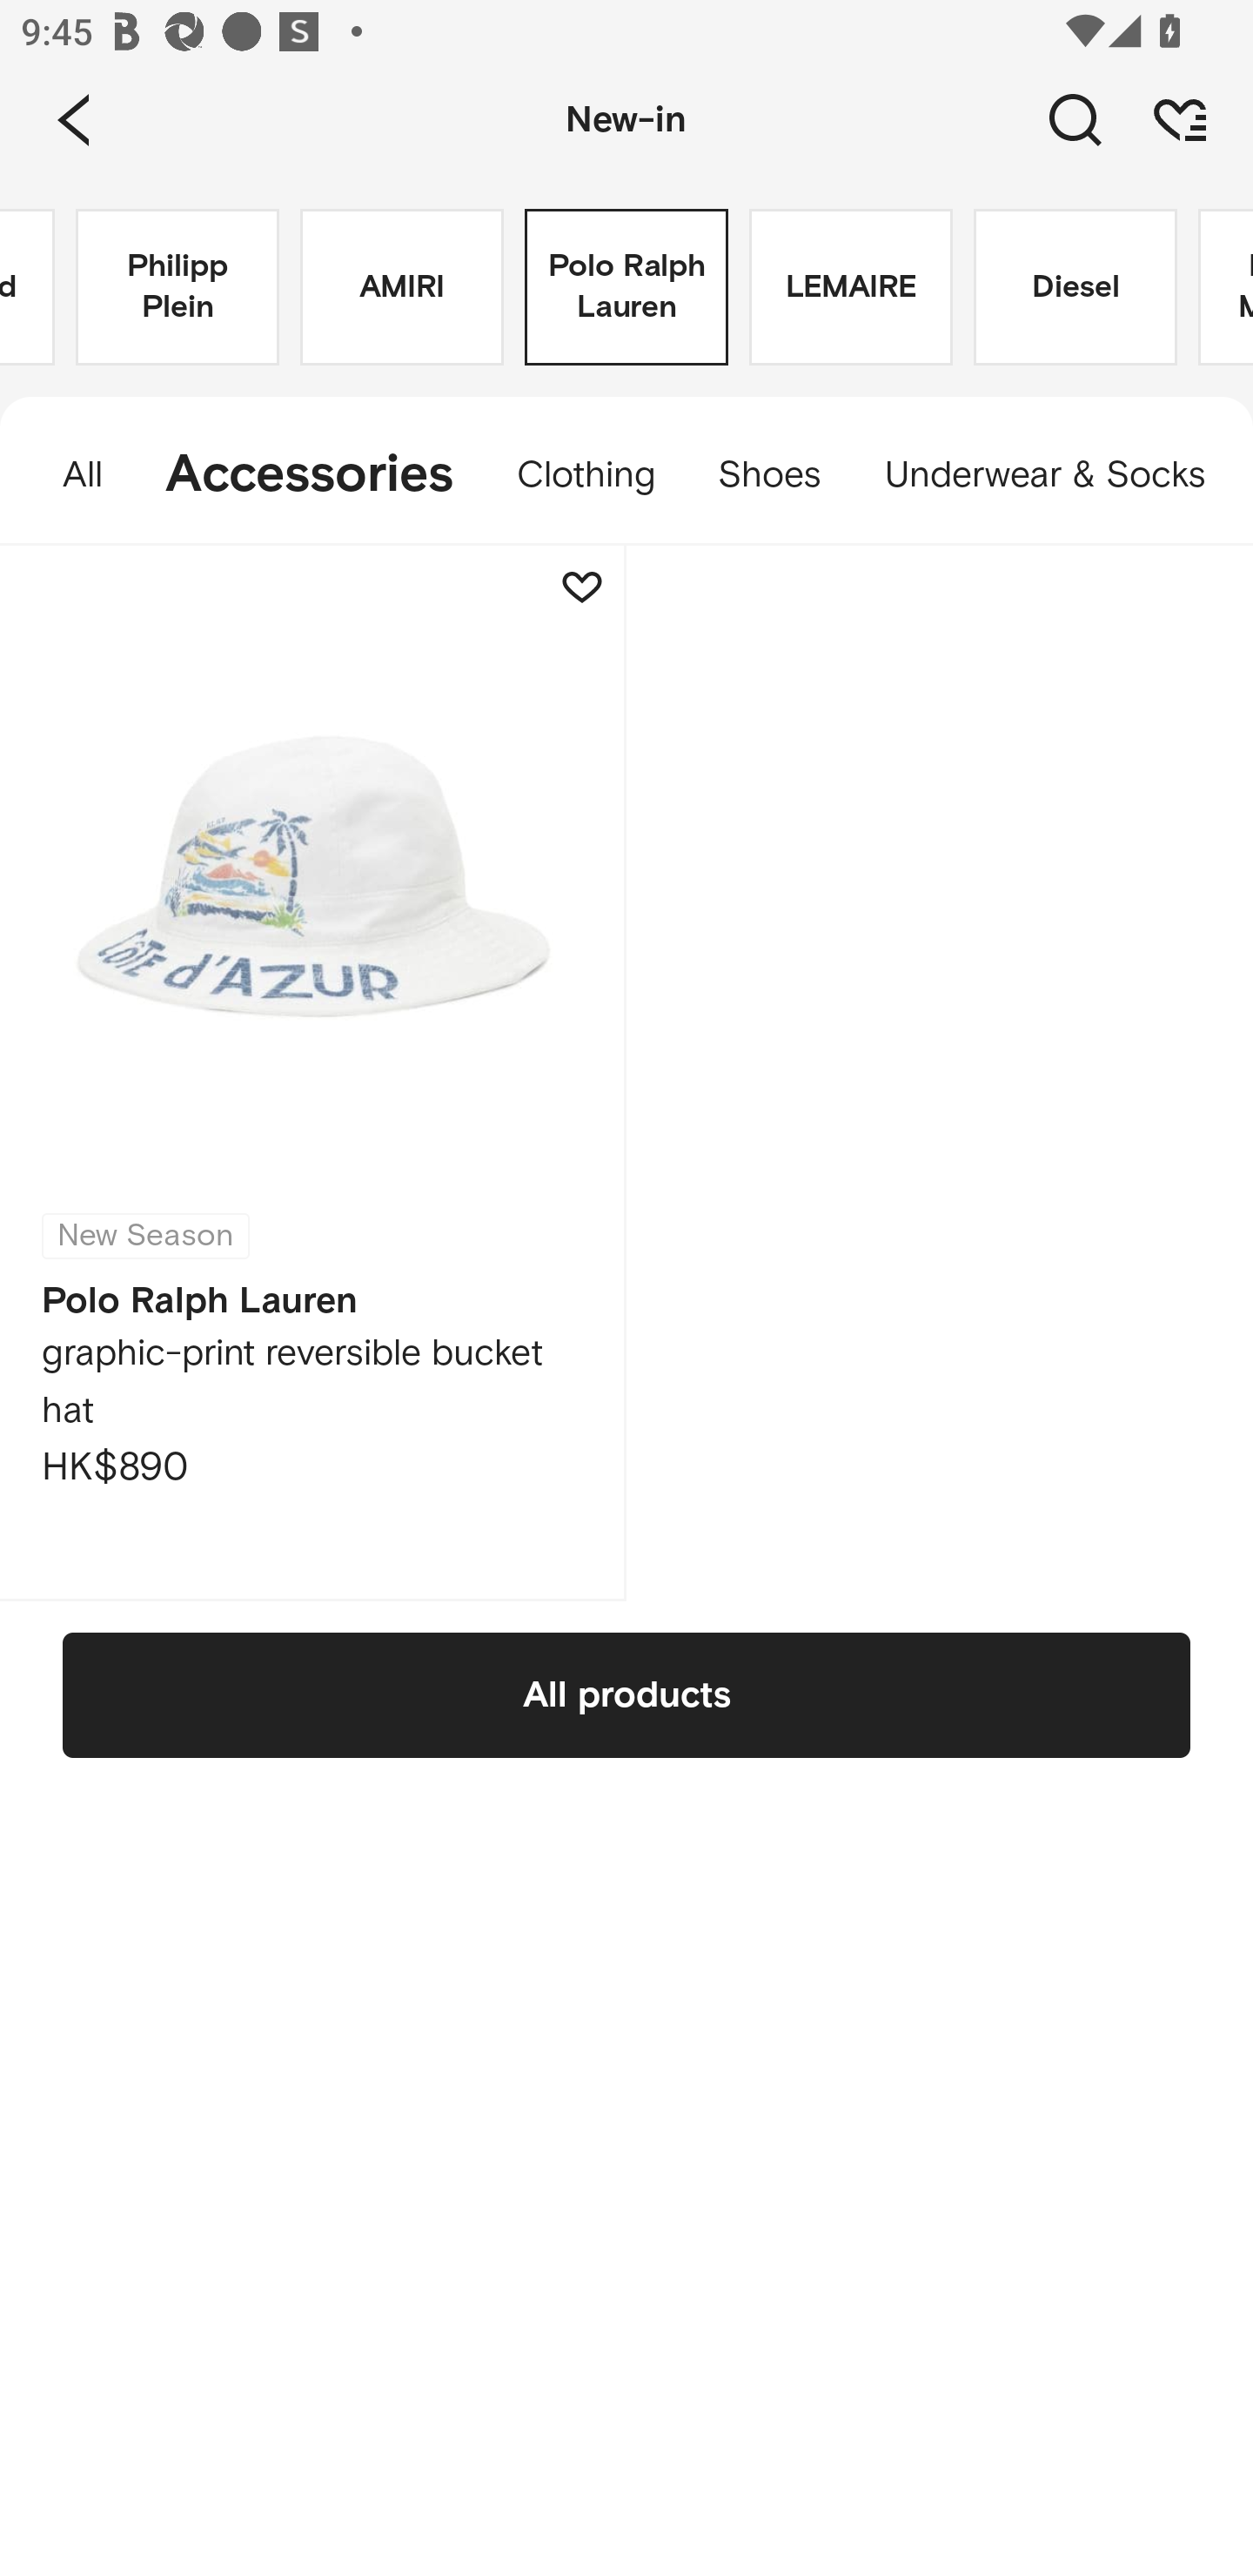 The image size is (1253, 2576). Describe the element at coordinates (67, 475) in the screenshot. I see `All` at that location.